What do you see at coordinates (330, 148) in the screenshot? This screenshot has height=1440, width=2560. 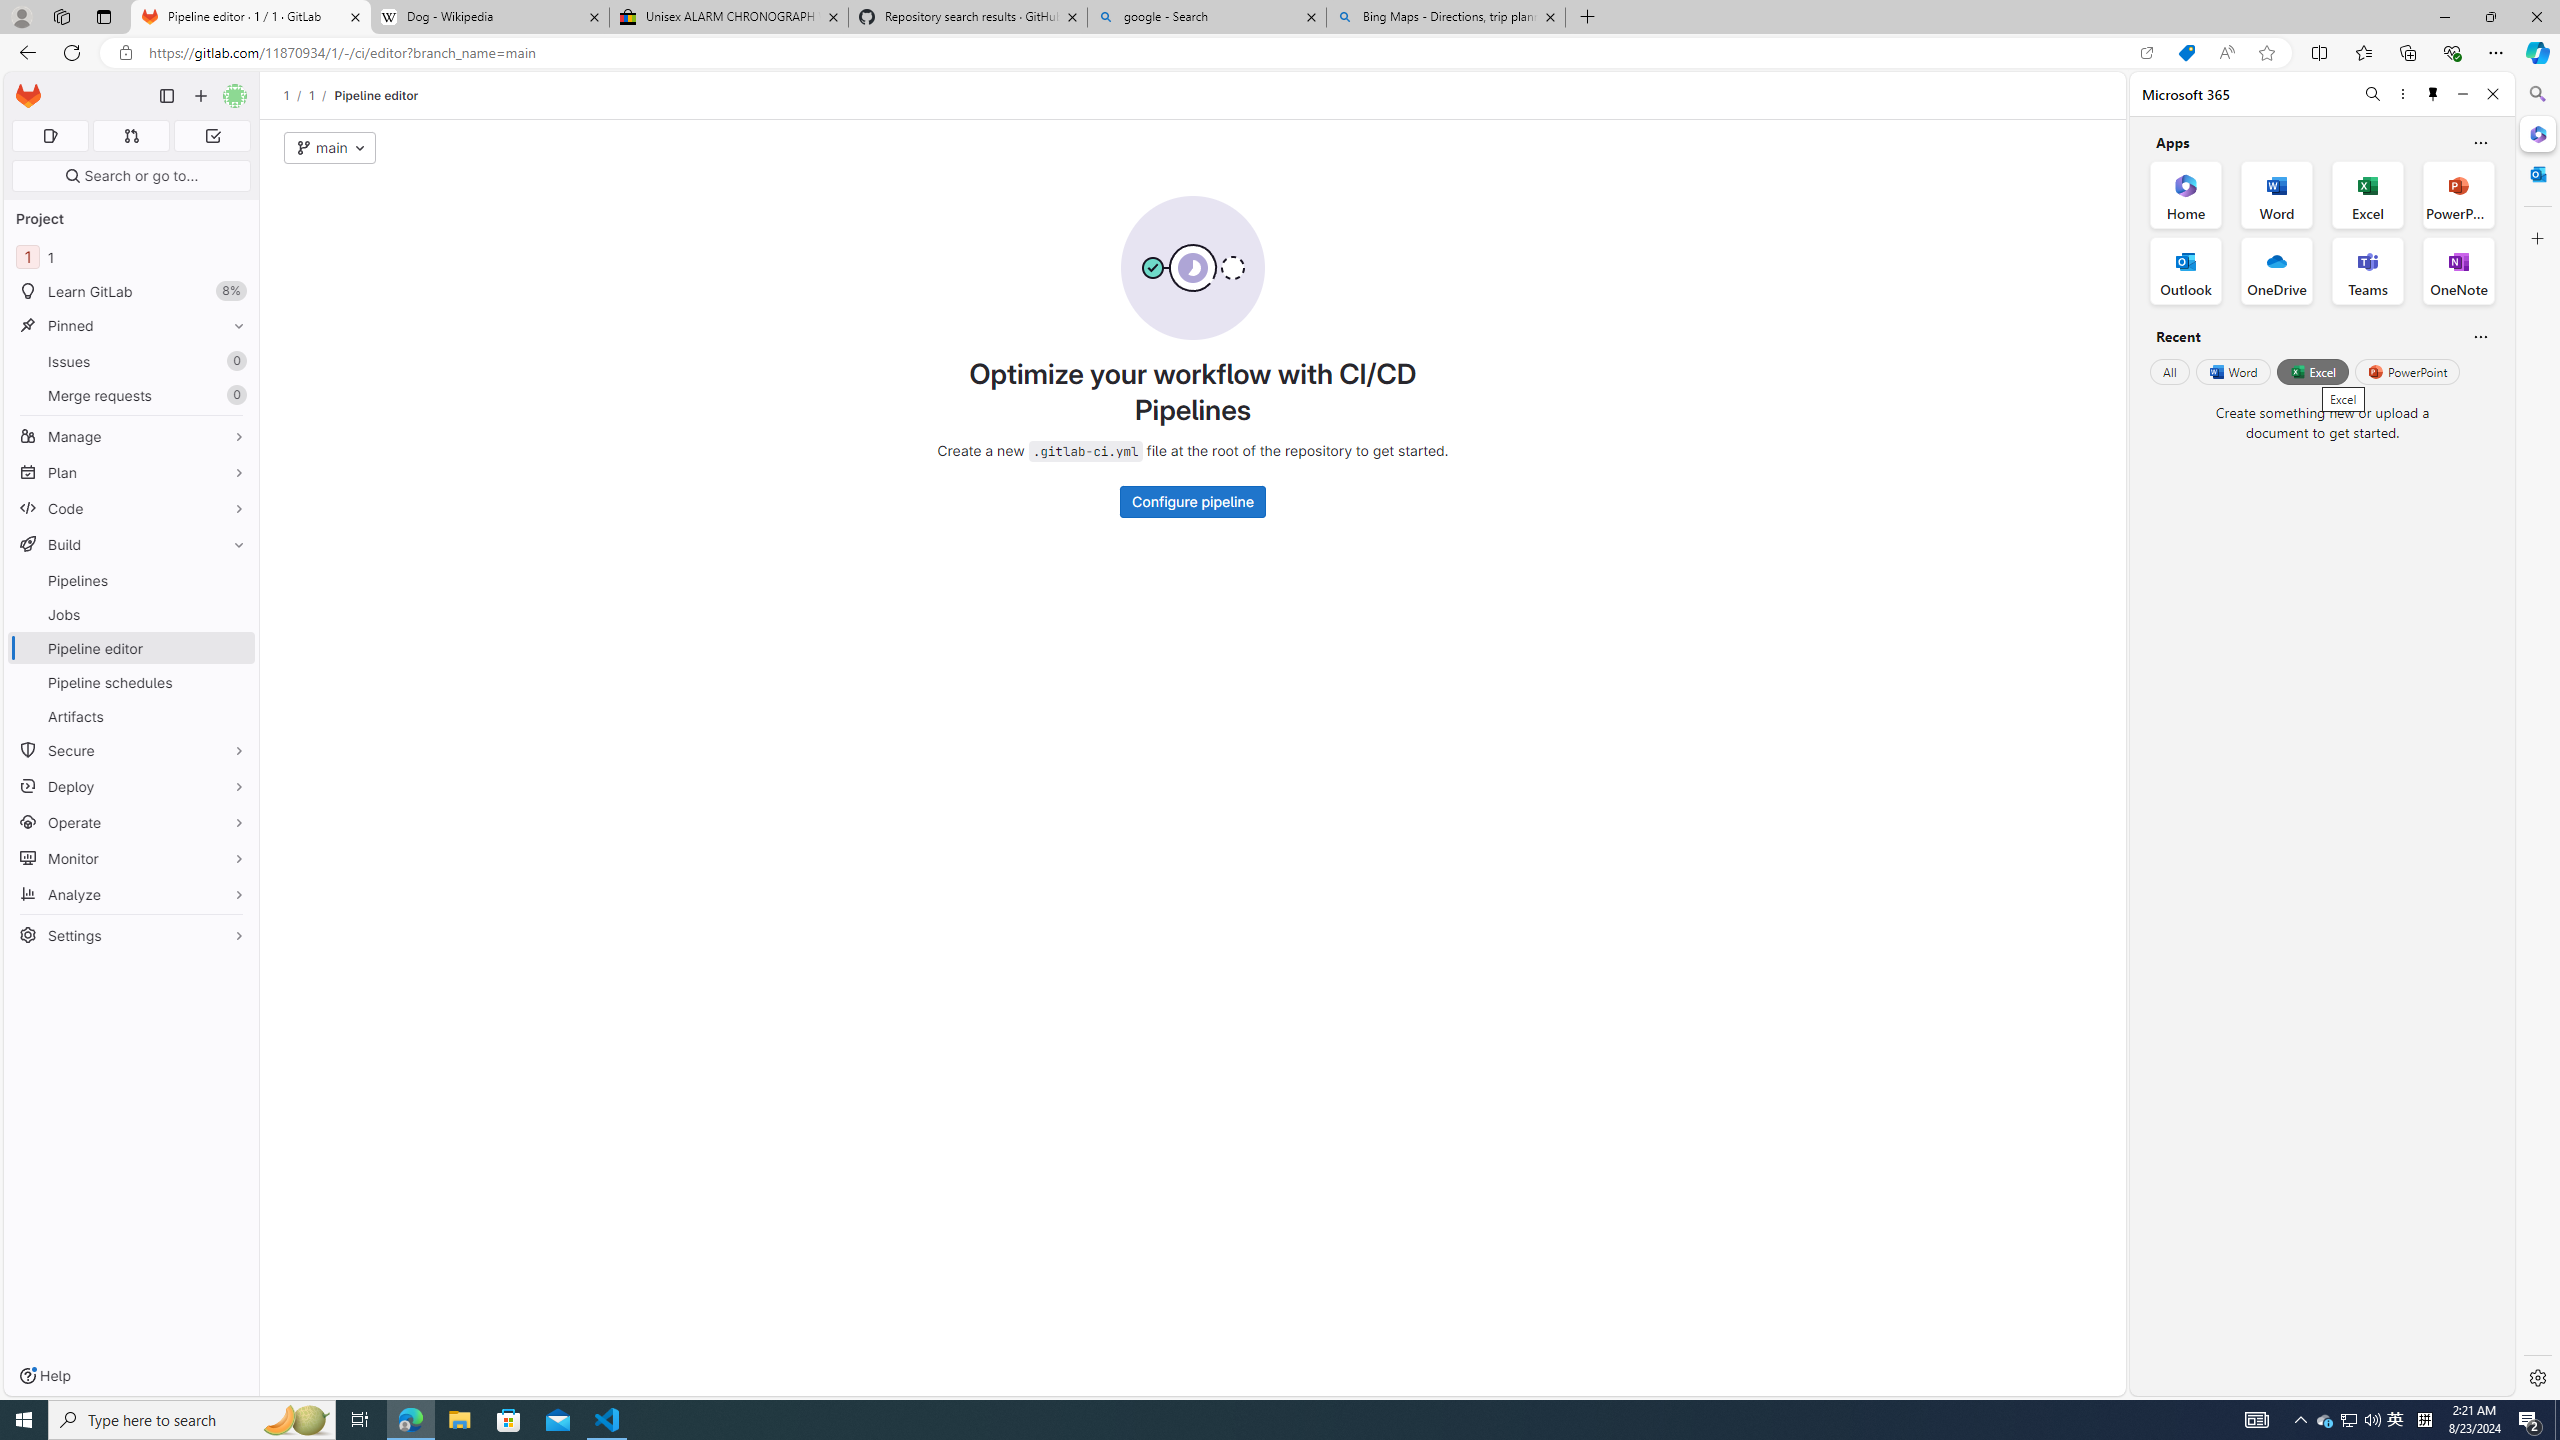 I see `main` at bounding box center [330, 148].